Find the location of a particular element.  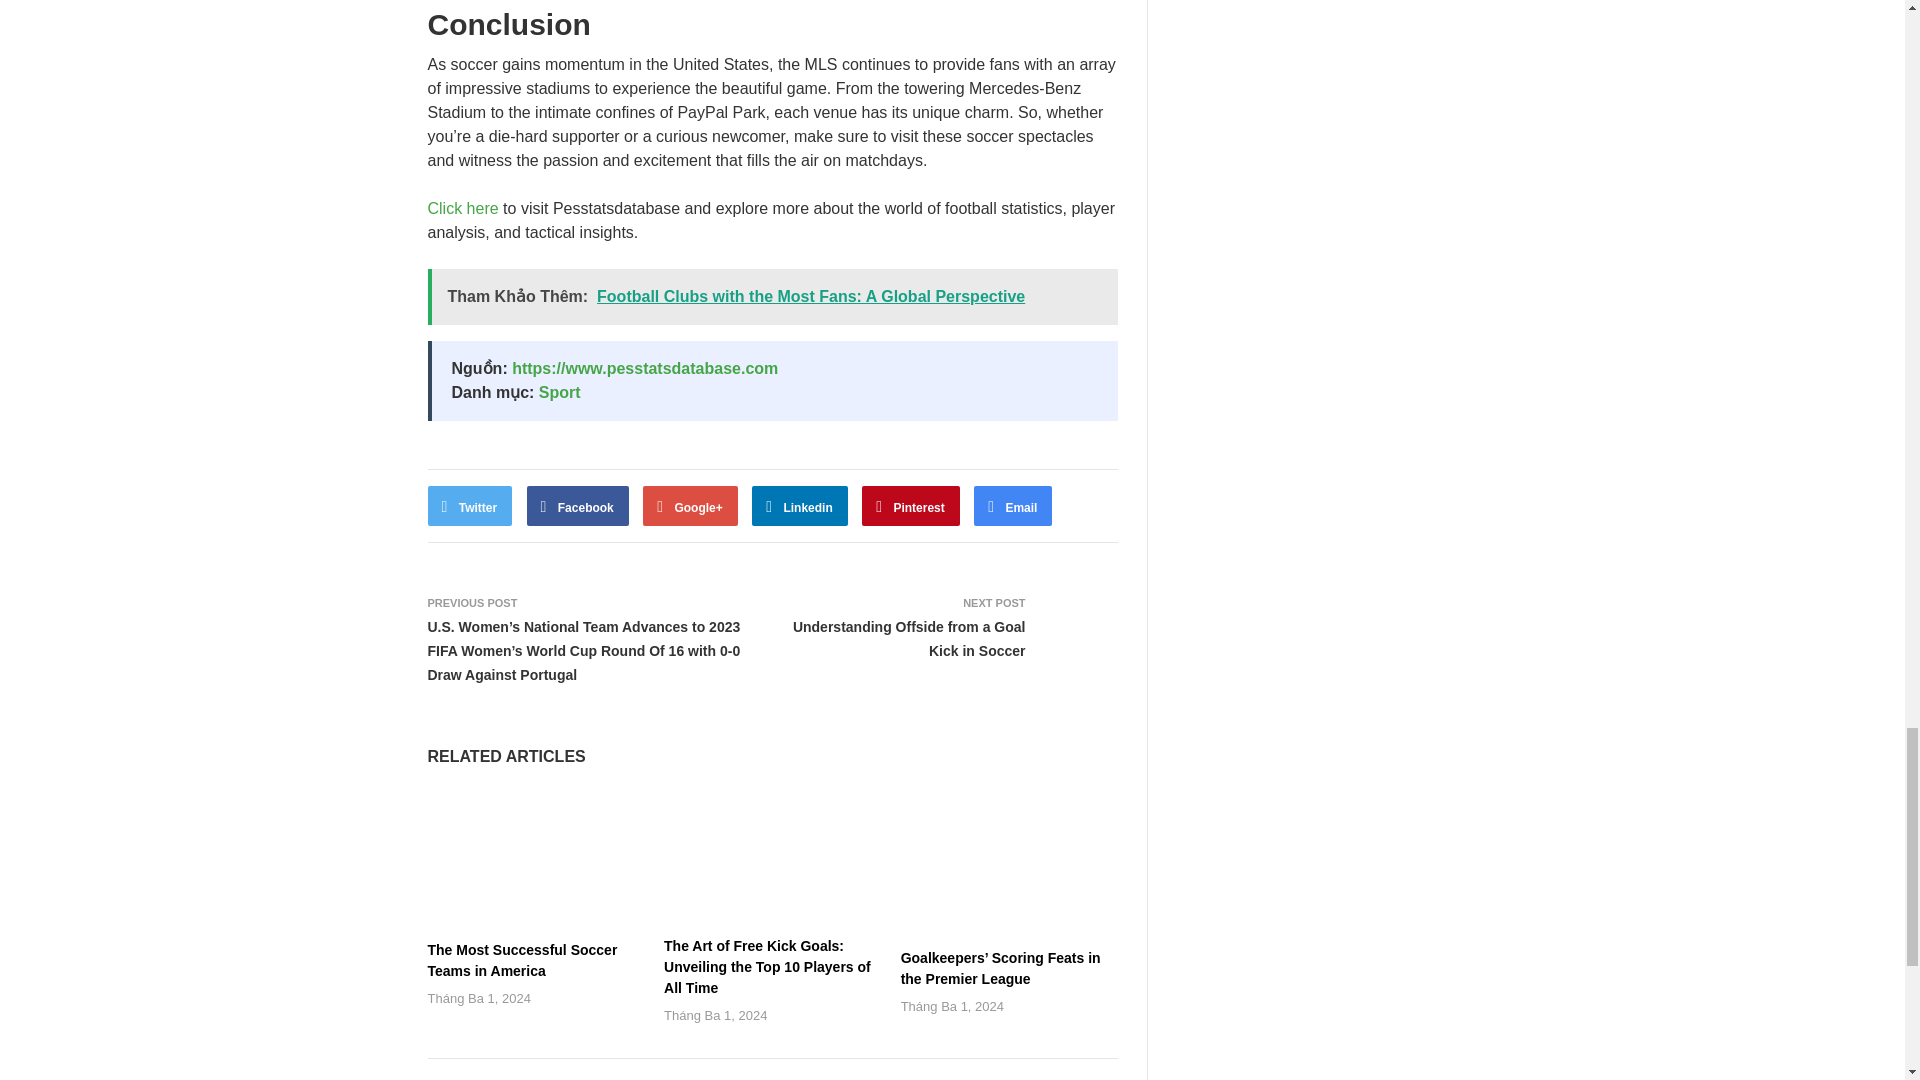

Email is located at coordinates (1012, 506).